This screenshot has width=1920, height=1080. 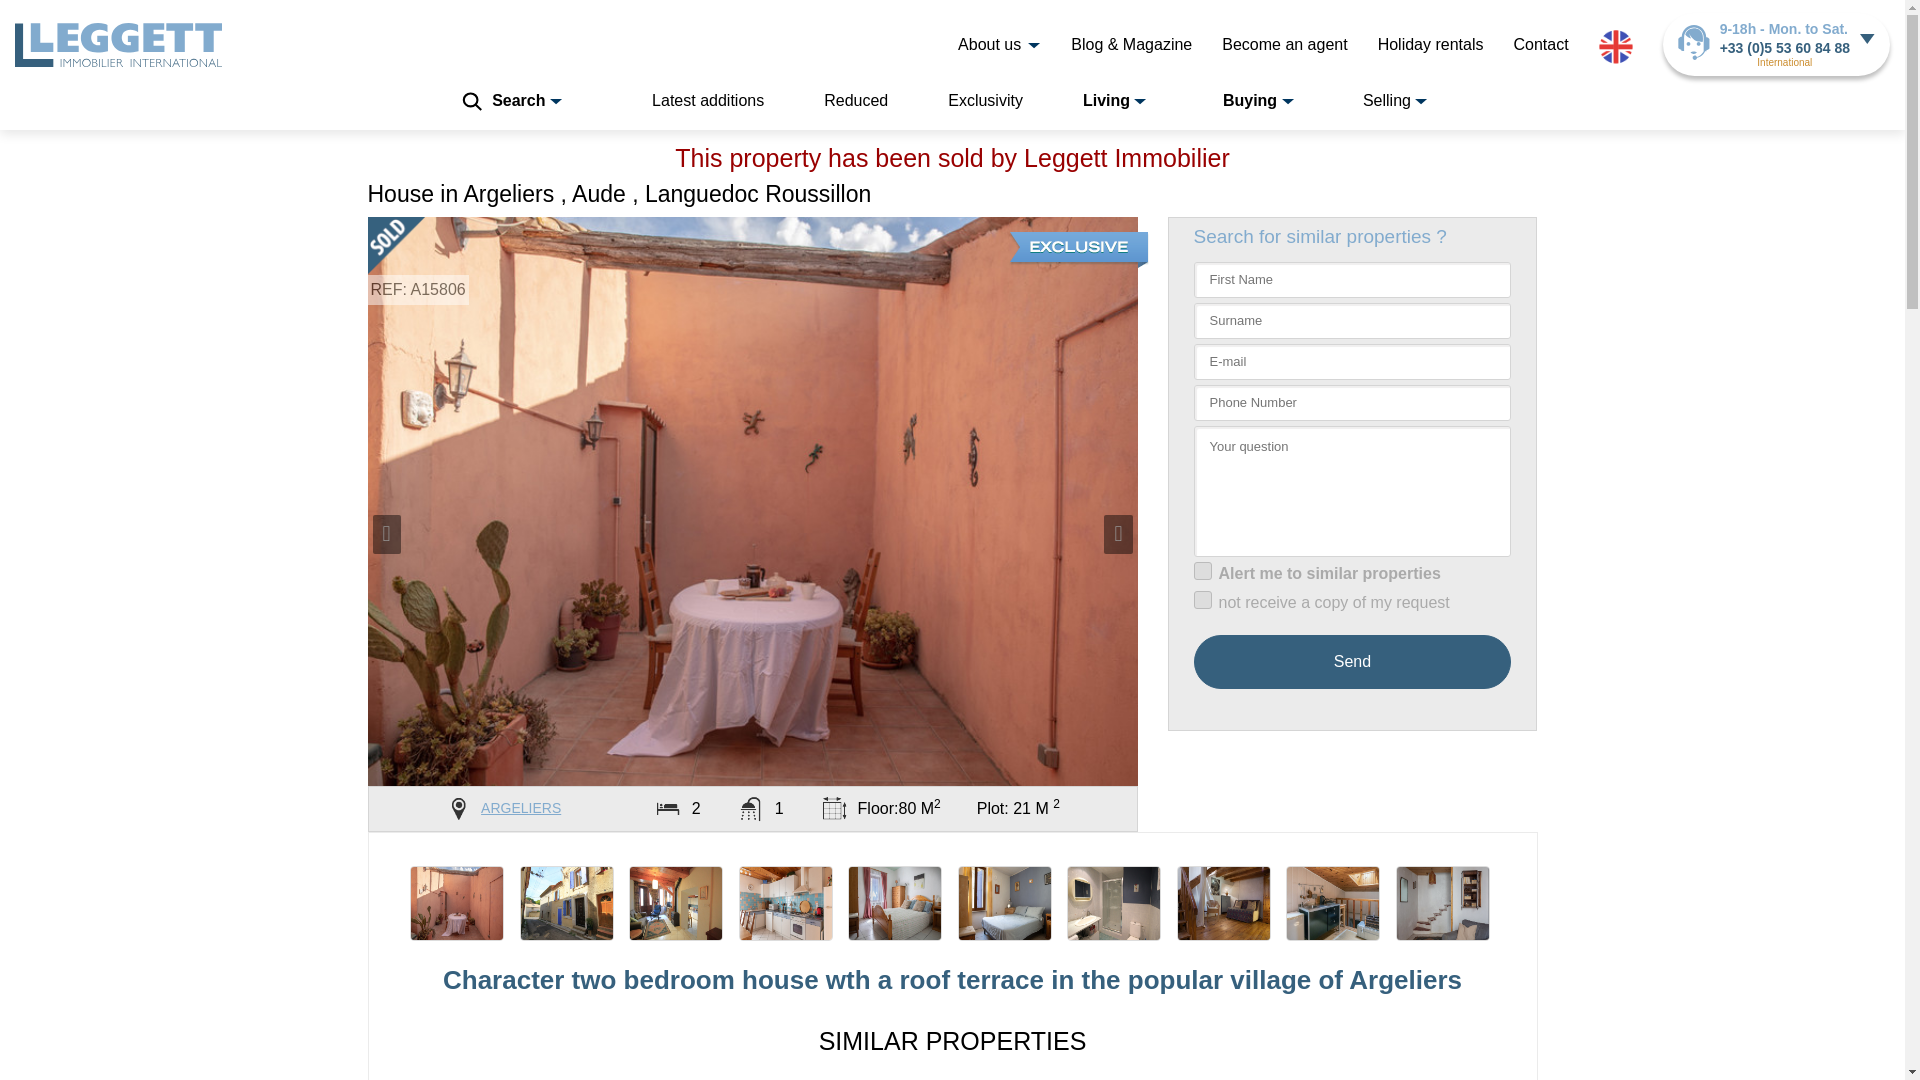 I want to click on French property for sale in Argeliers, Aude - photo 10, so click(x=1442, y=903).